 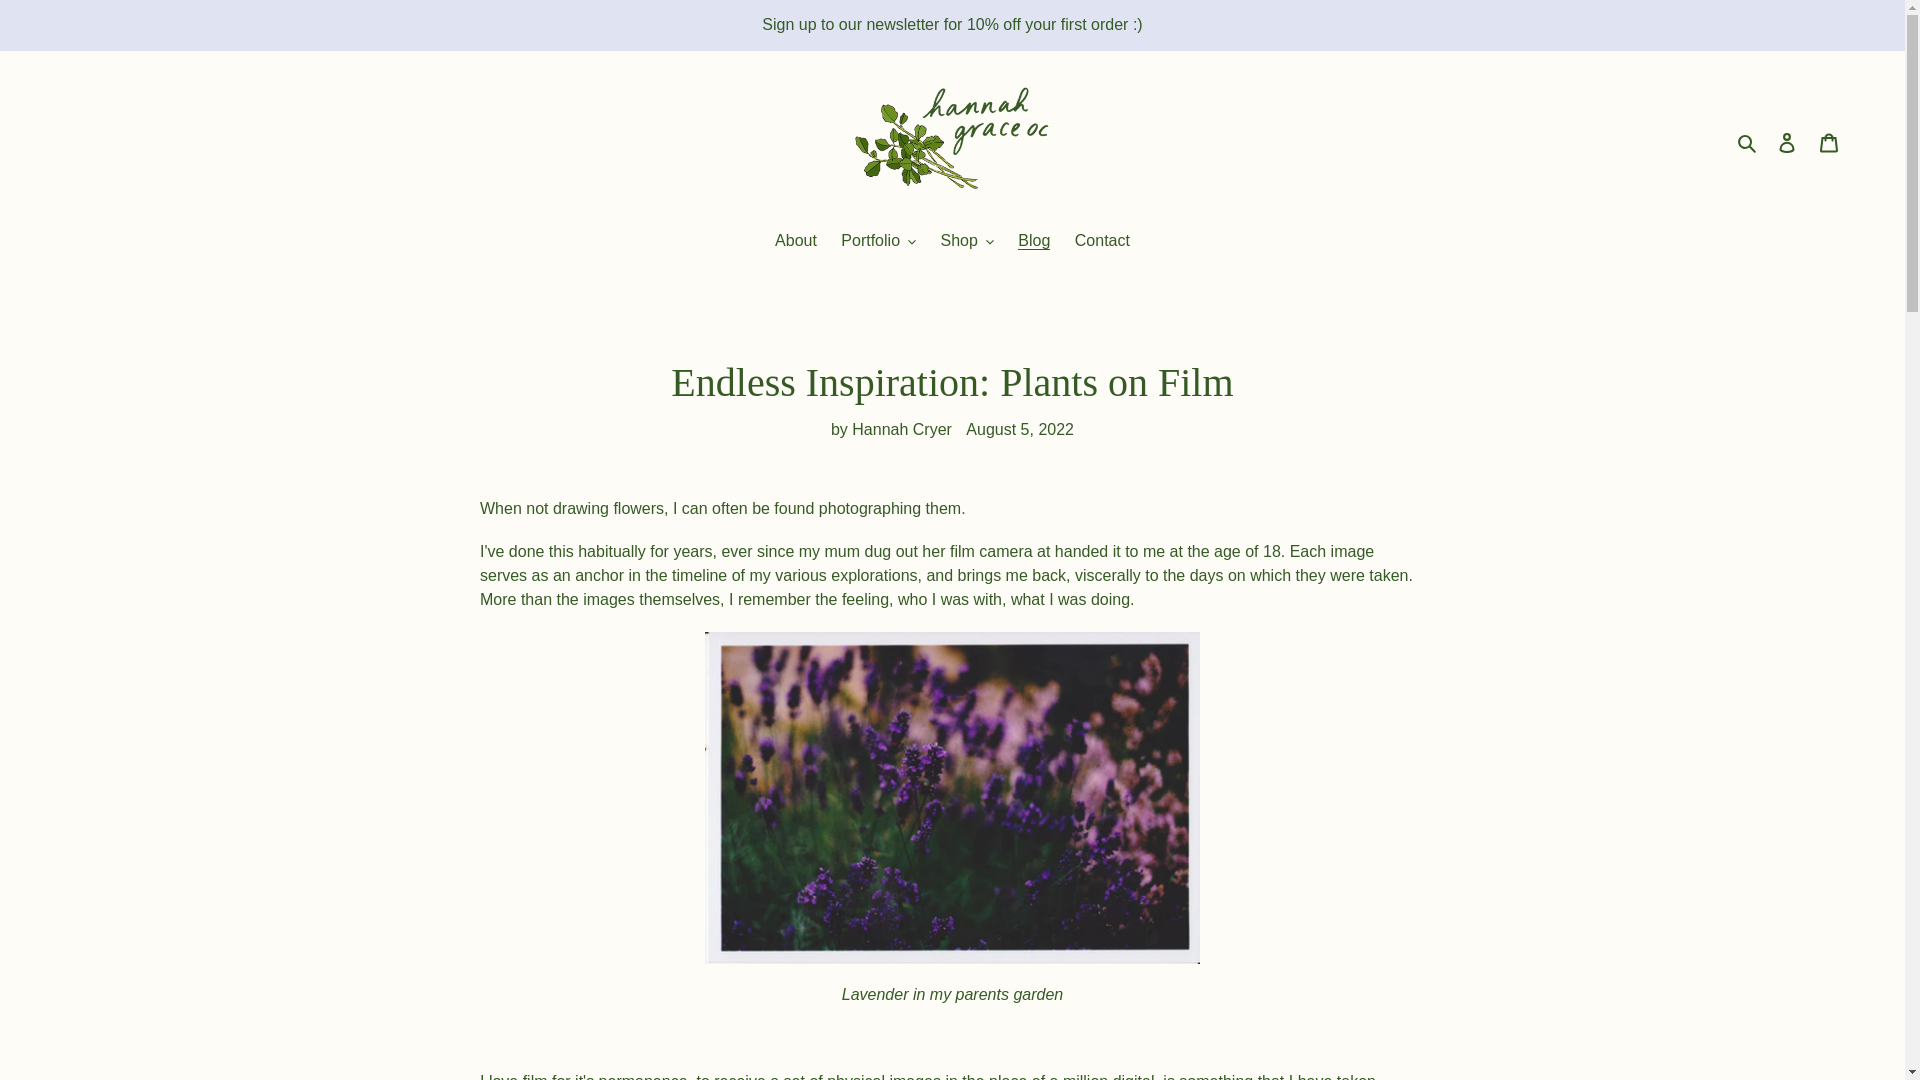 I want to click on Log in, so click(x=1787, y=142).